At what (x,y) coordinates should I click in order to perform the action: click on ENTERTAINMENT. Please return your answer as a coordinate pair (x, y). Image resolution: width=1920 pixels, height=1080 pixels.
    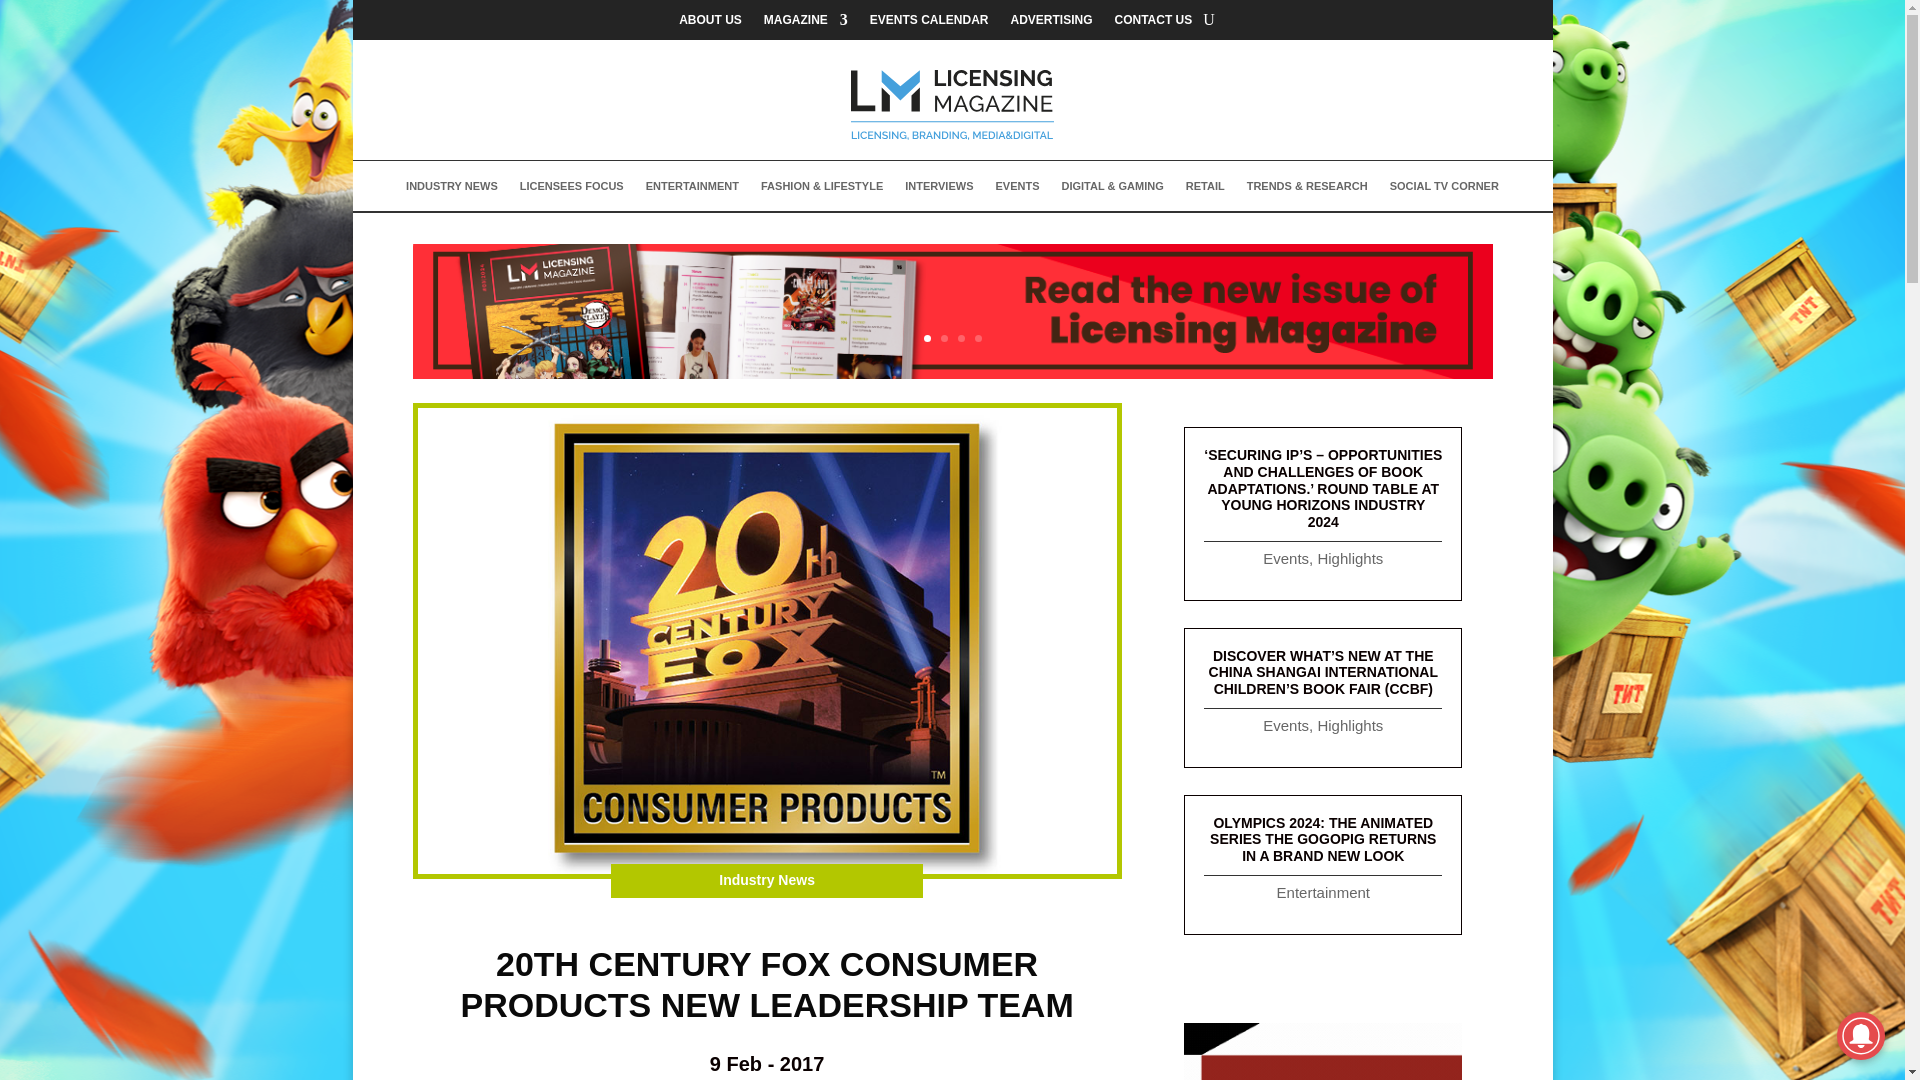
    Looking at the image, I should click on (692, 190).